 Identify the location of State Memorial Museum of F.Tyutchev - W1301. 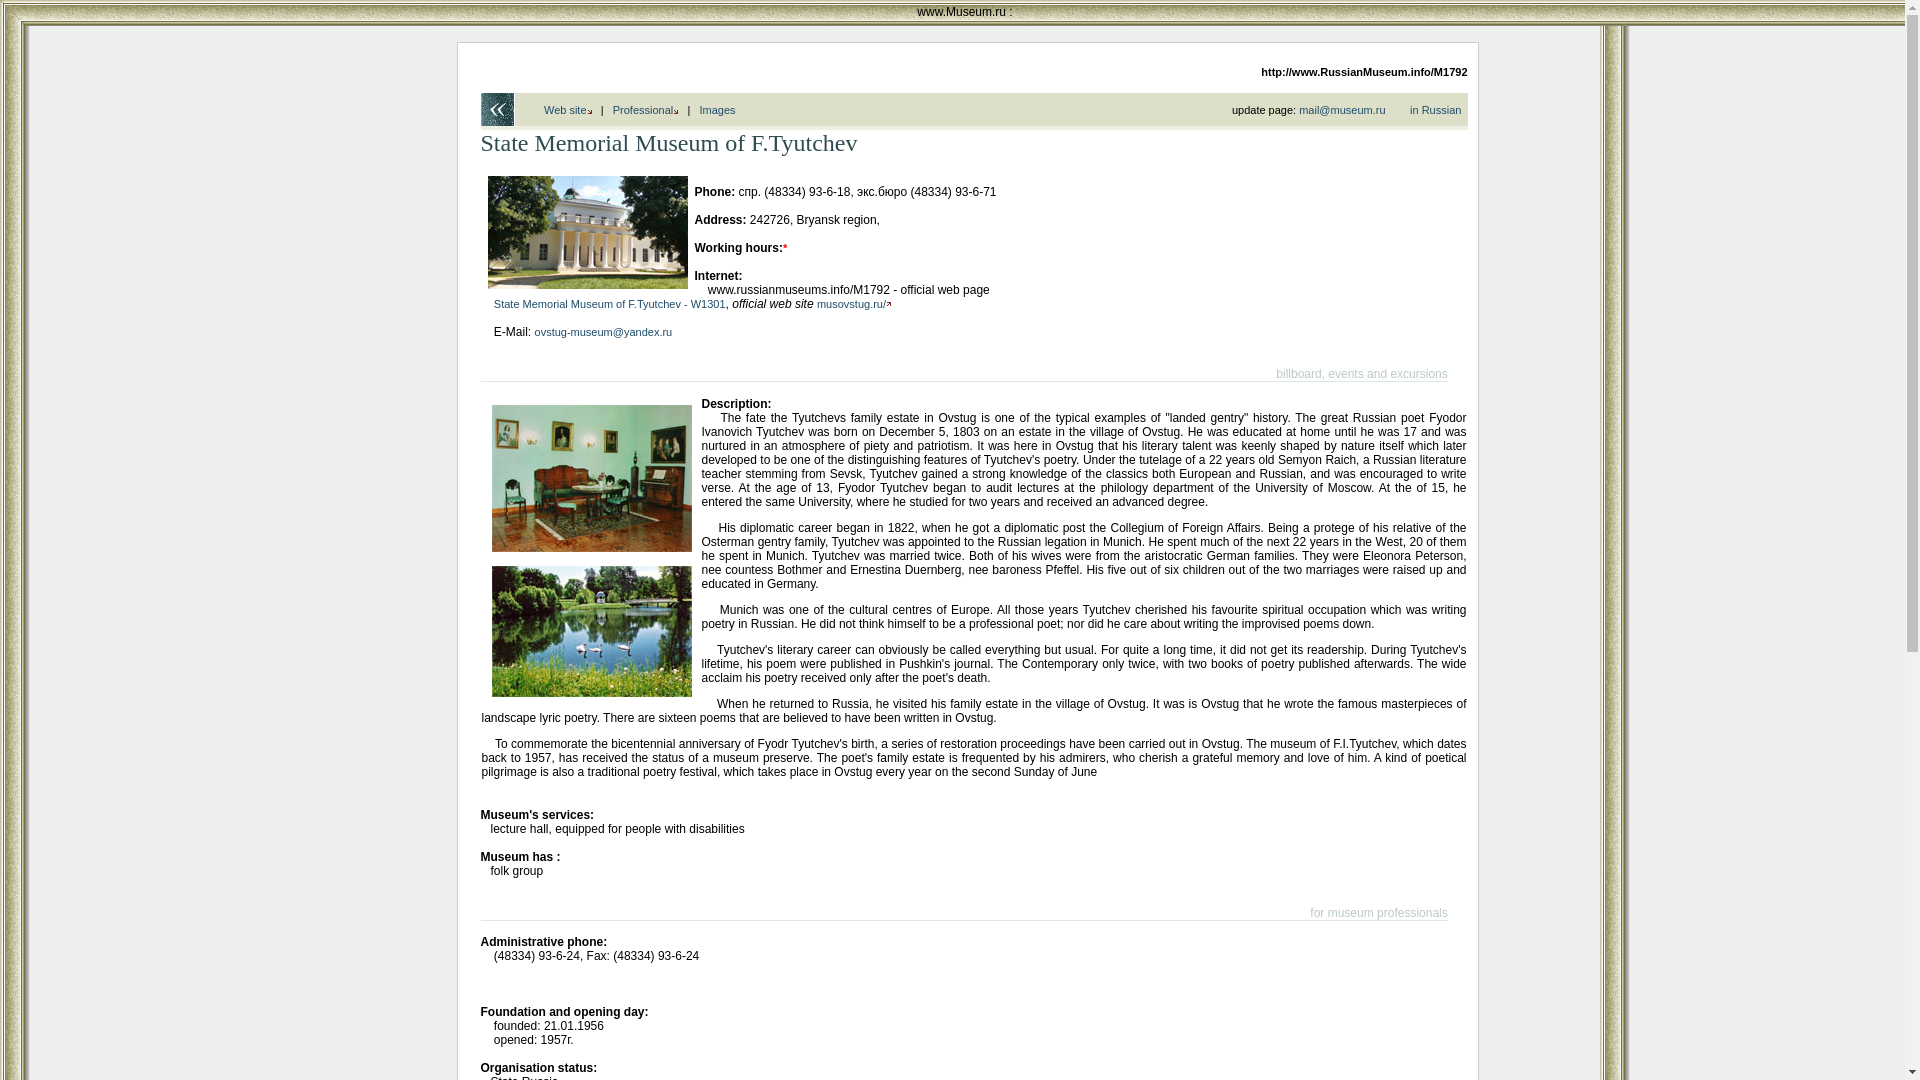
(609, 304).